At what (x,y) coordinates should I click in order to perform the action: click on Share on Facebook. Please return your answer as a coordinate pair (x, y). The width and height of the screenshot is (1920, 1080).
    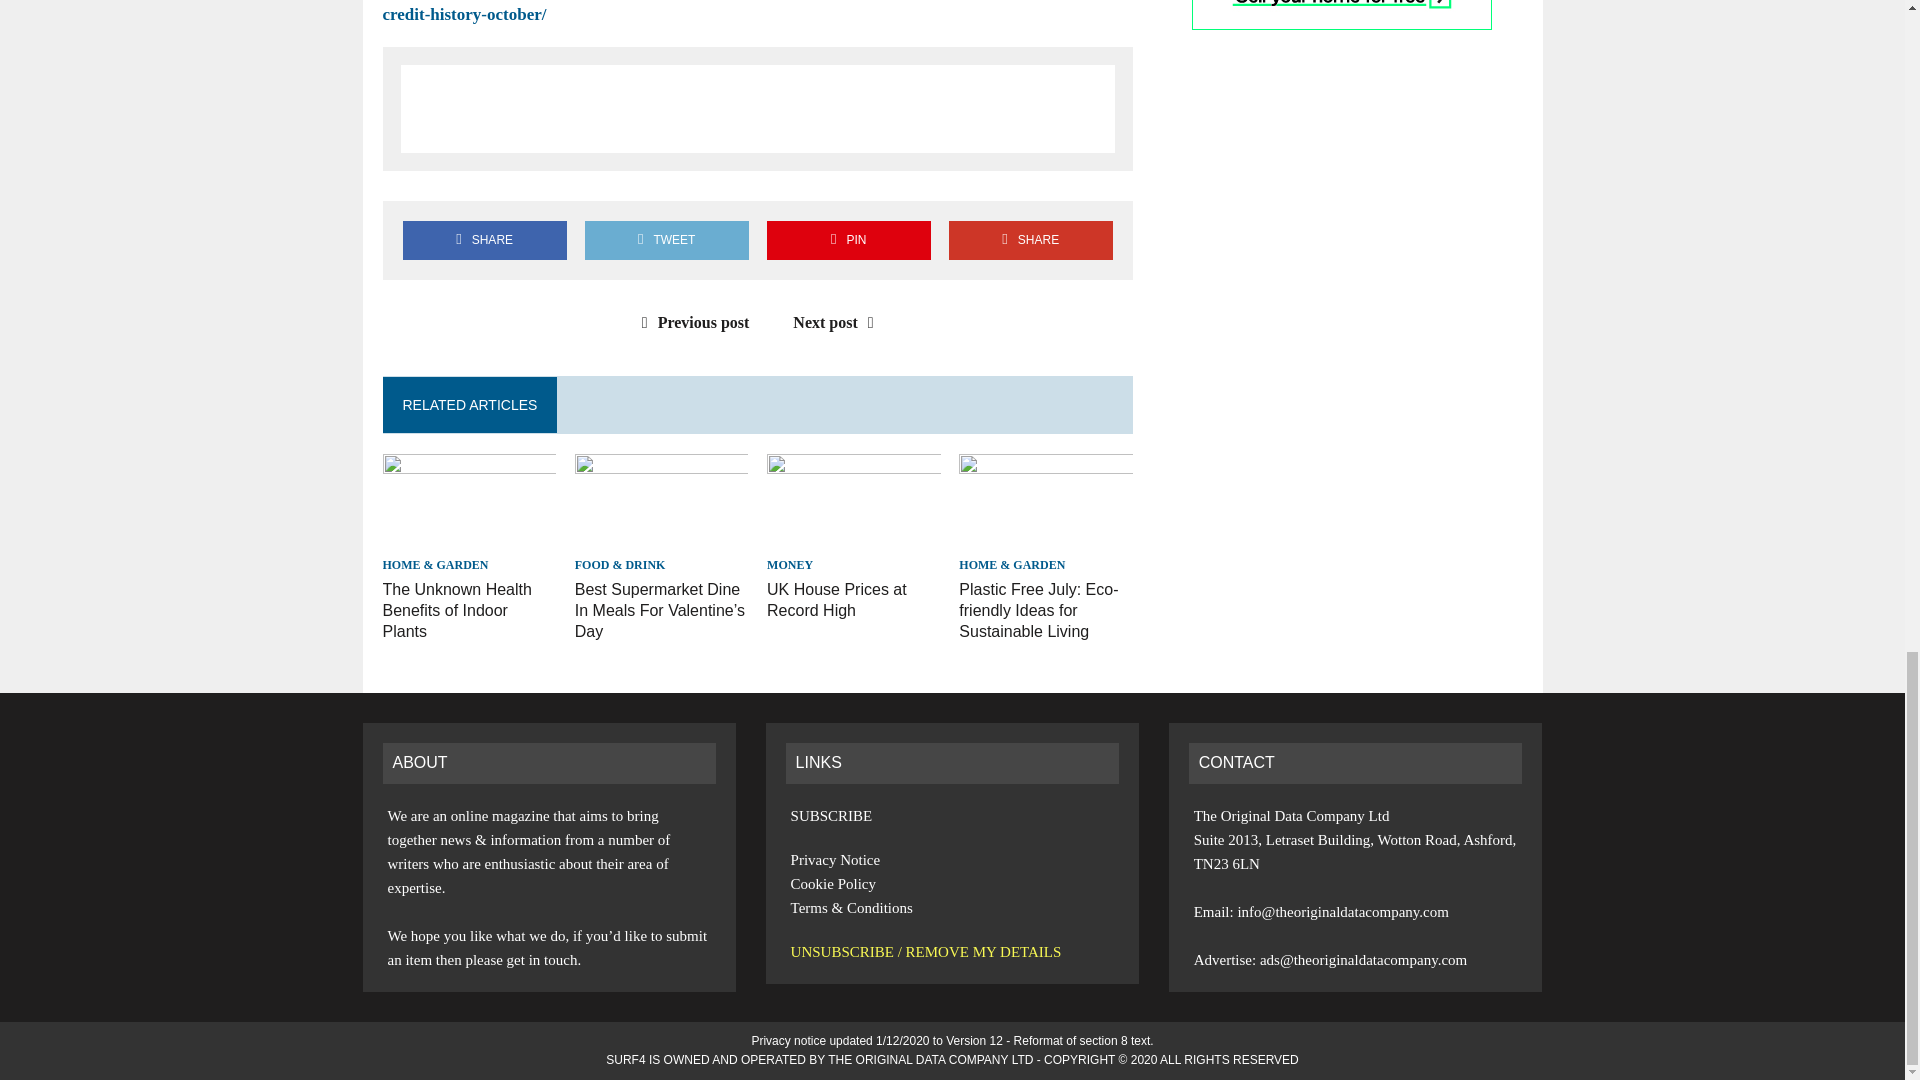
    Looking at the image, I should click on (484, 240).